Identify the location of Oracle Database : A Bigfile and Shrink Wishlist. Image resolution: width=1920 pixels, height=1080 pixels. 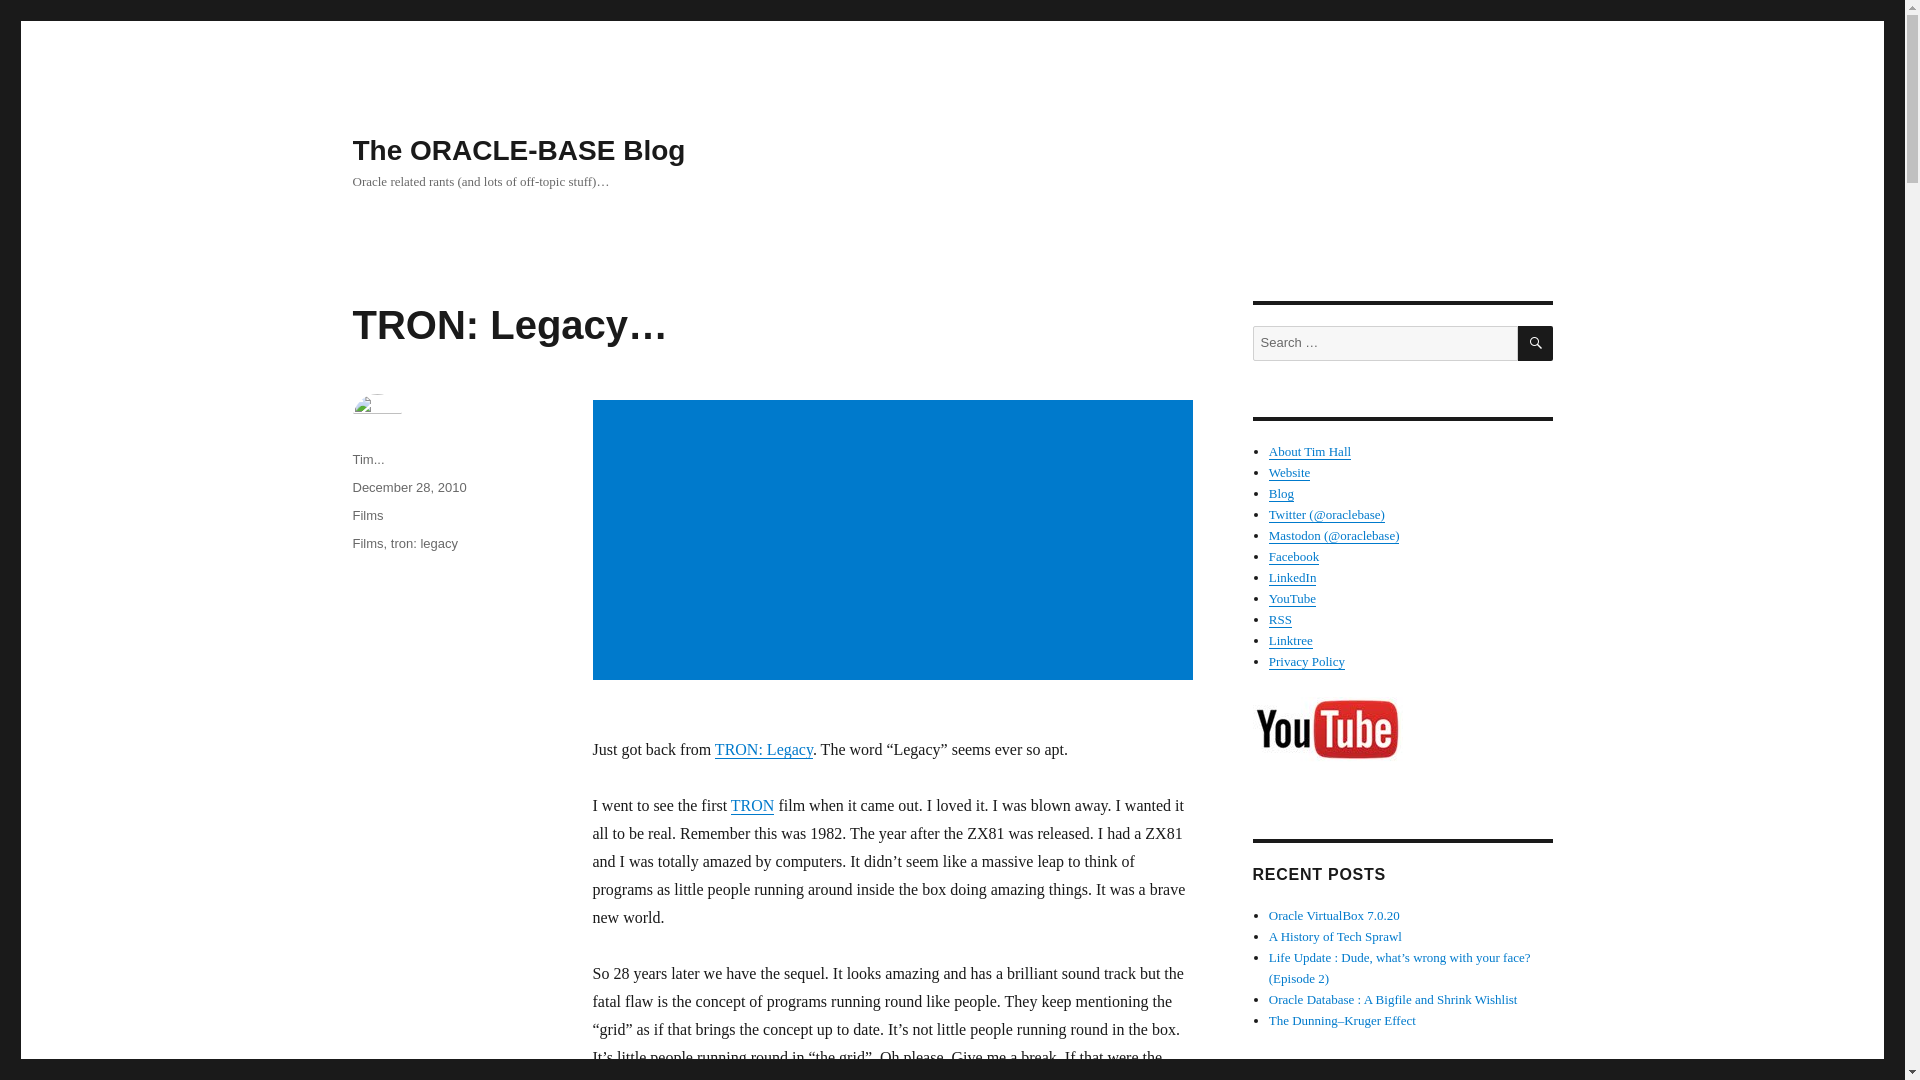
(1394, 999).